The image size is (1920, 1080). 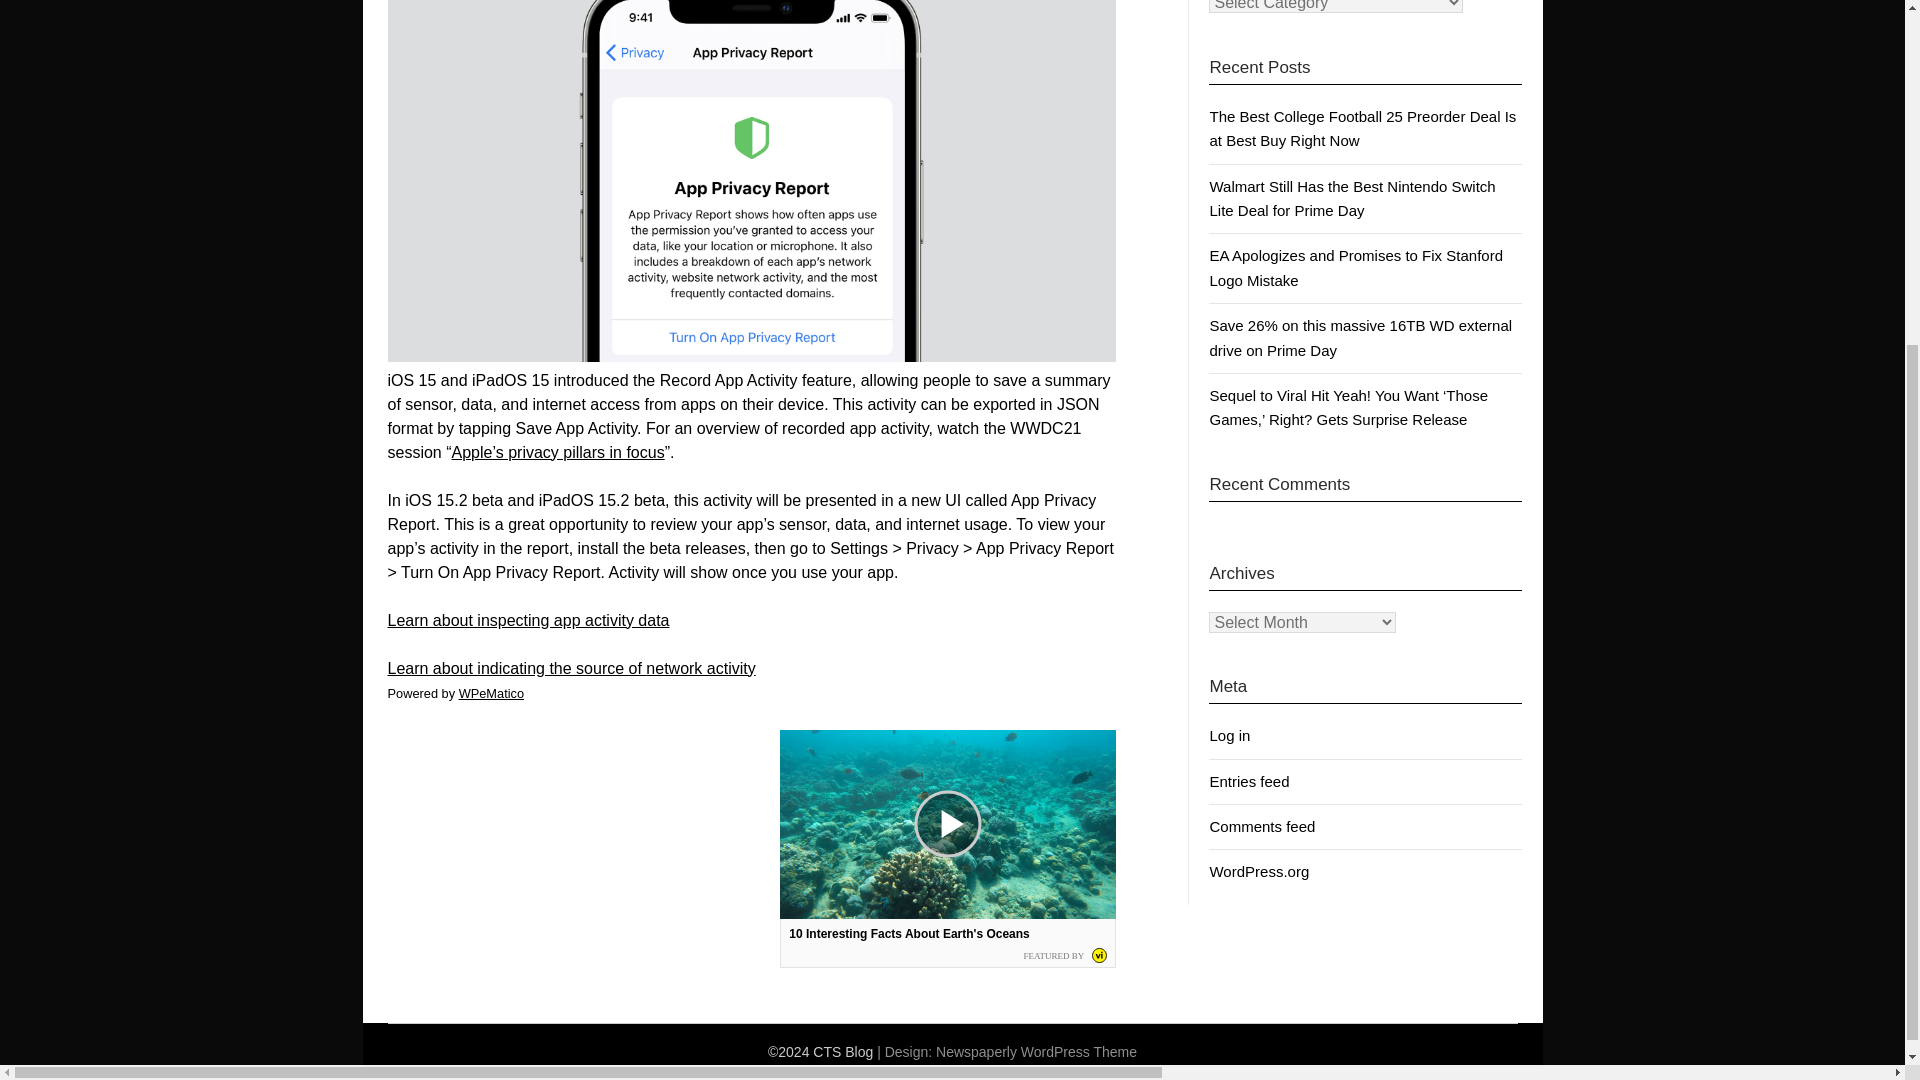 I want to click on Log in, so click(x=1229, y=735).